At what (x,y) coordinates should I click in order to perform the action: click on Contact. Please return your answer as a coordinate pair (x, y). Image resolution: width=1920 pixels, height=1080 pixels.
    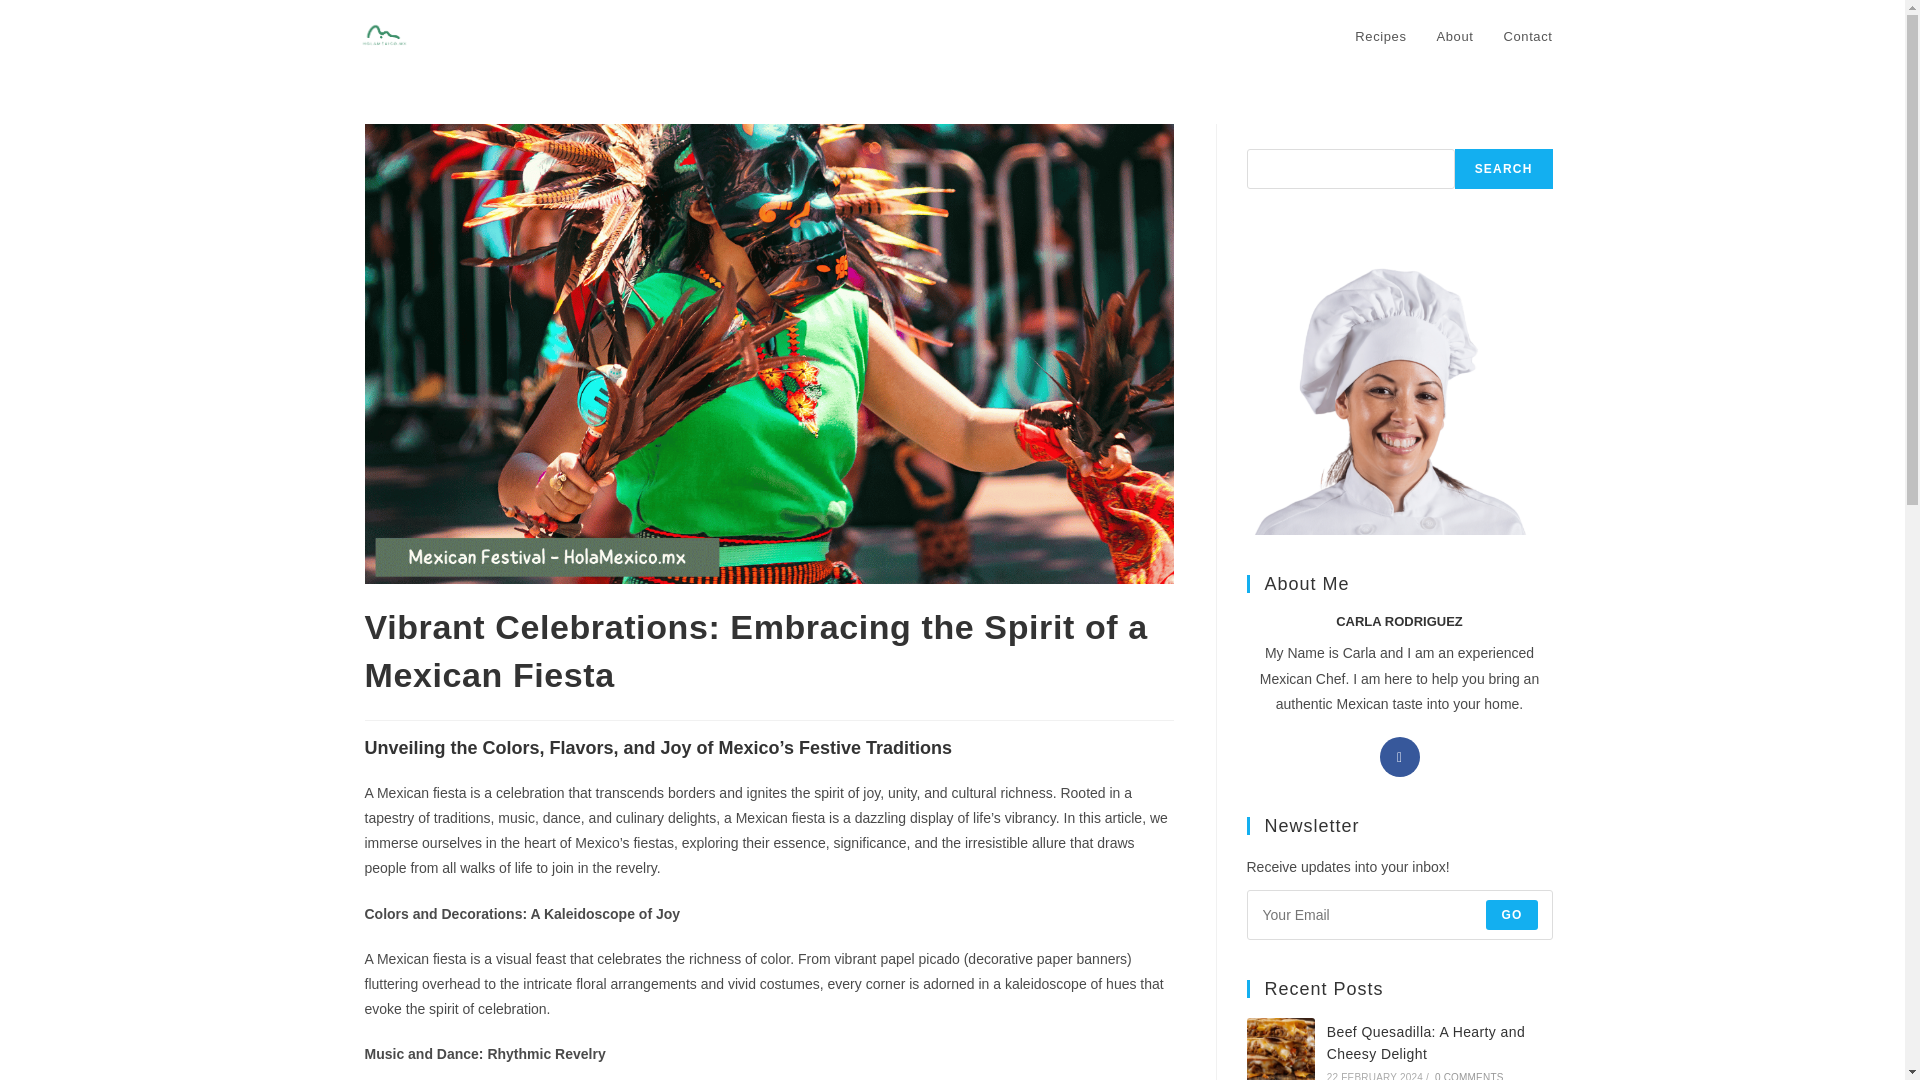
    Looking at the image, I should click on (1527, 37).